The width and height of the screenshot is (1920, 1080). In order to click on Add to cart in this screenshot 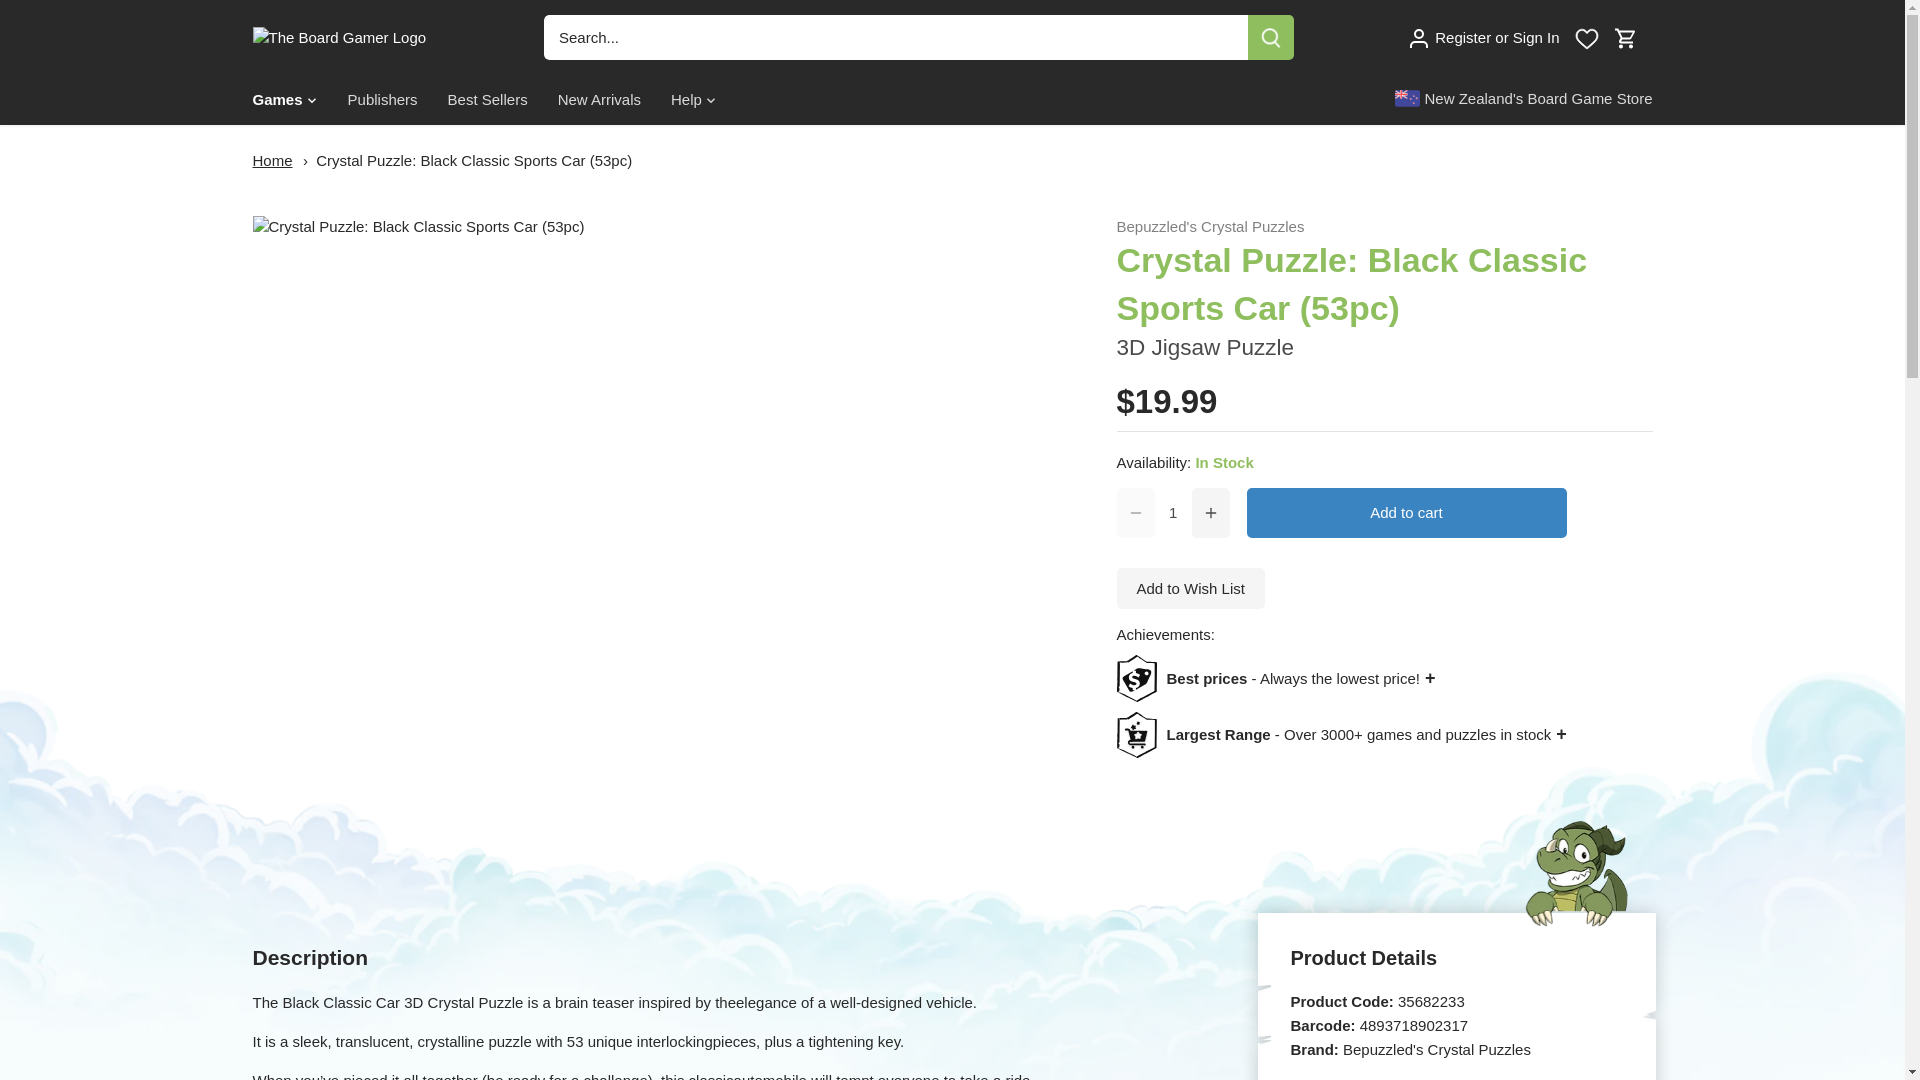, I will do `click(1406, 512)`.